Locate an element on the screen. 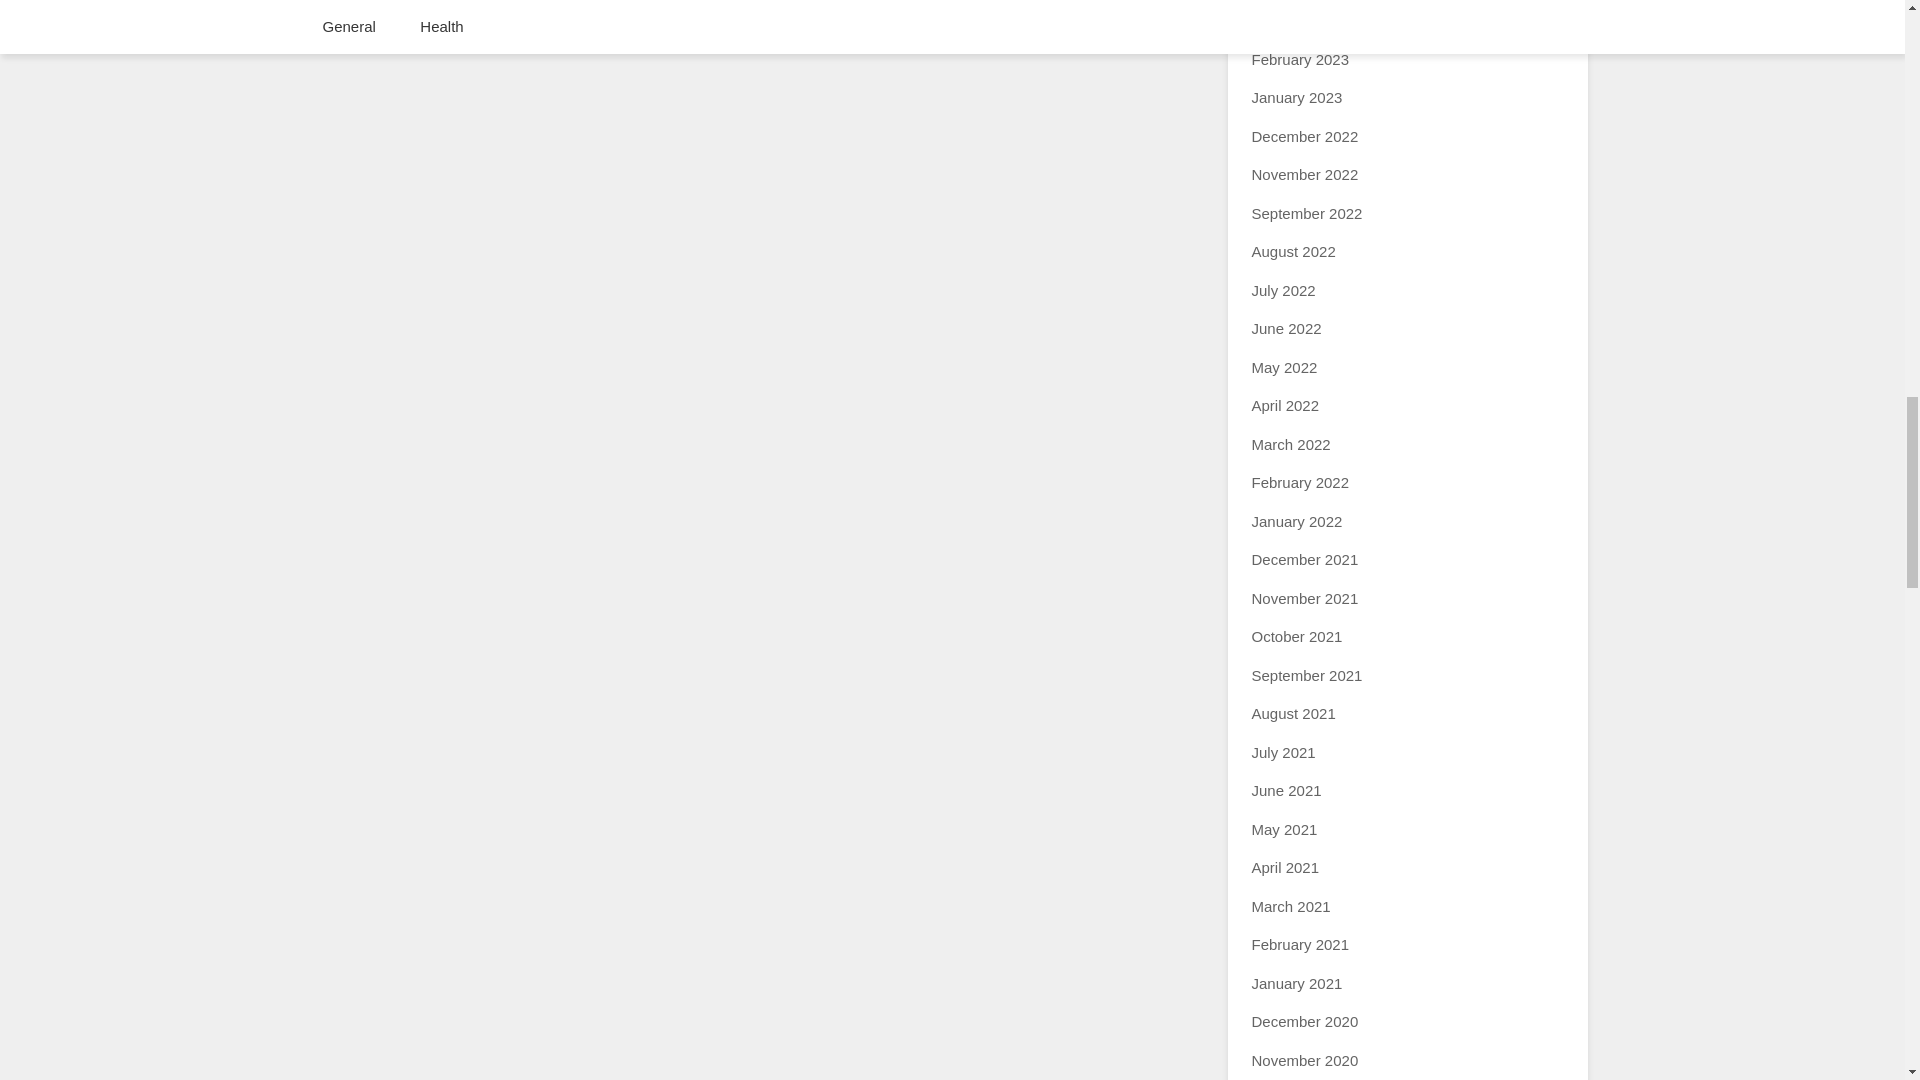 This screenshot has height=1080, width=1920. November 2022 is located at coordinates (1305, 174).